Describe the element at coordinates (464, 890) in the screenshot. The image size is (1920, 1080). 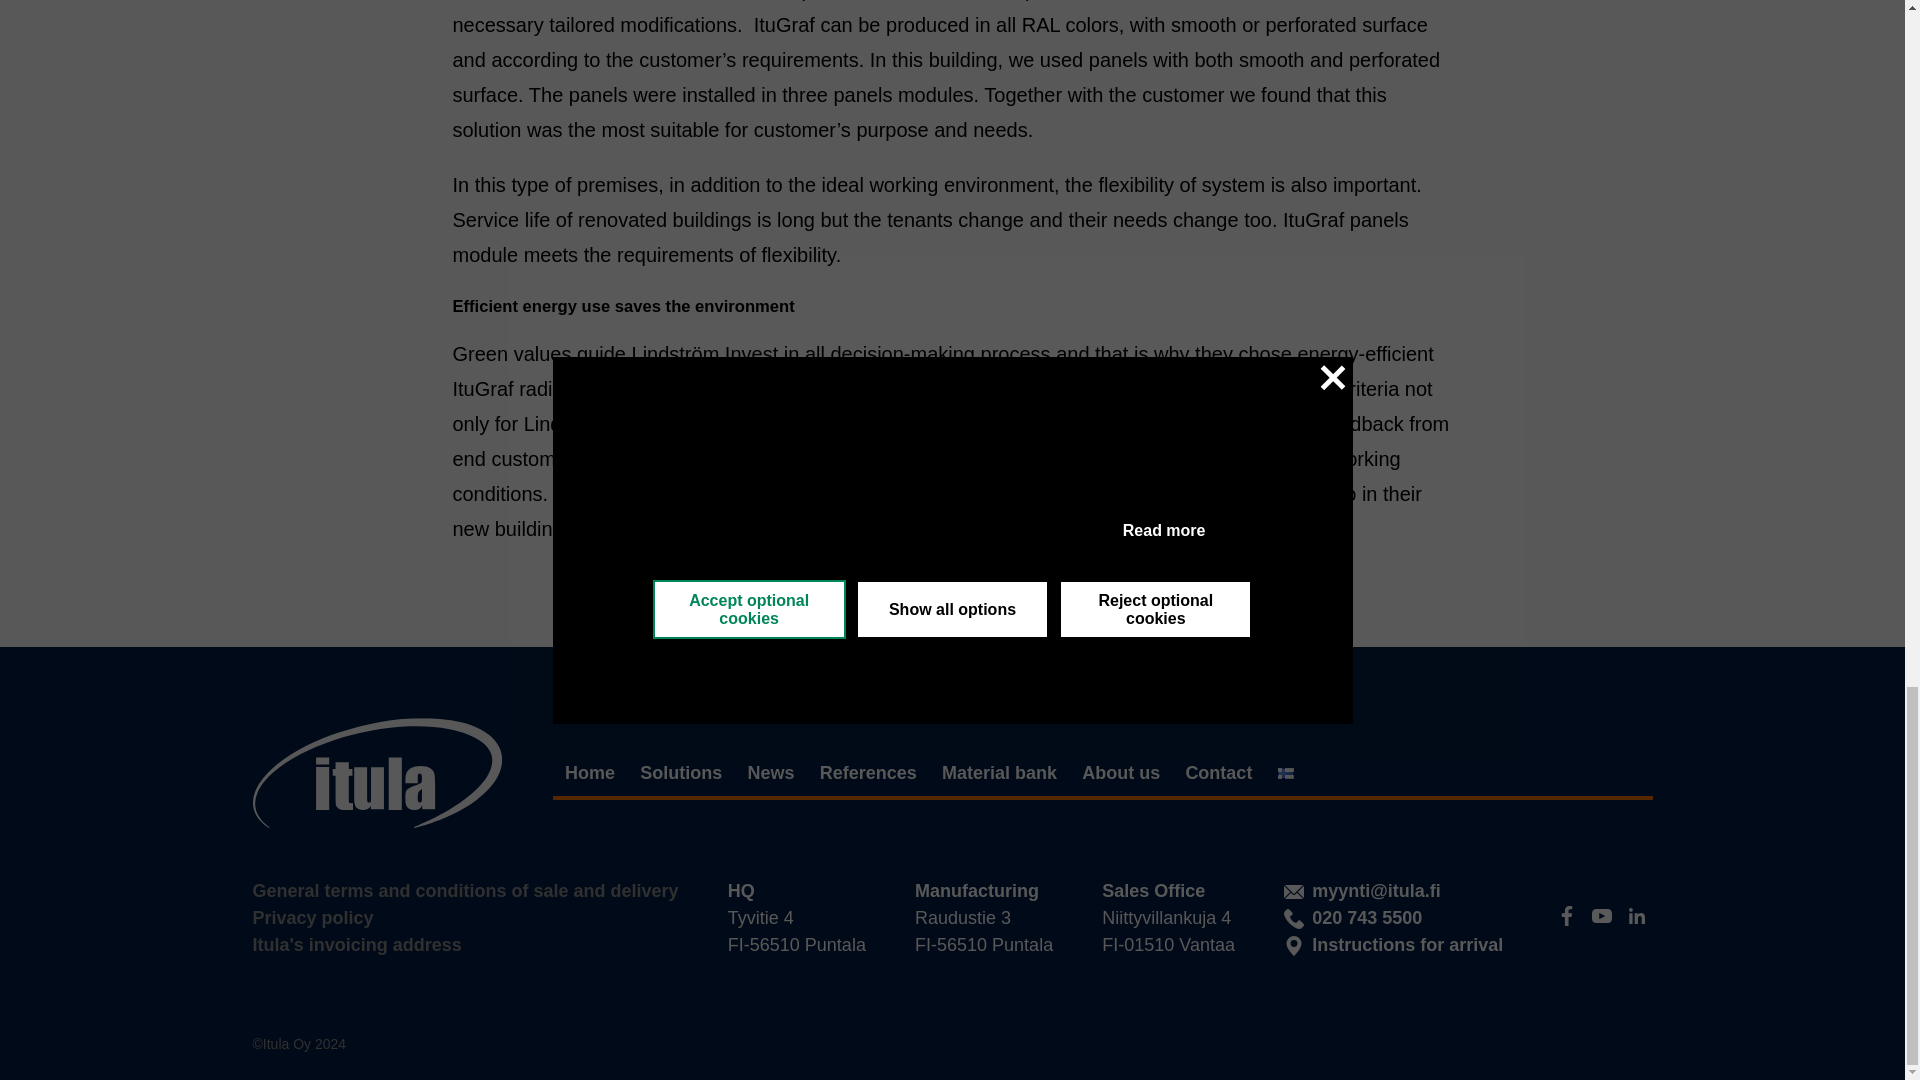
I see `General terms and conditions of sale and delivery` at that location.